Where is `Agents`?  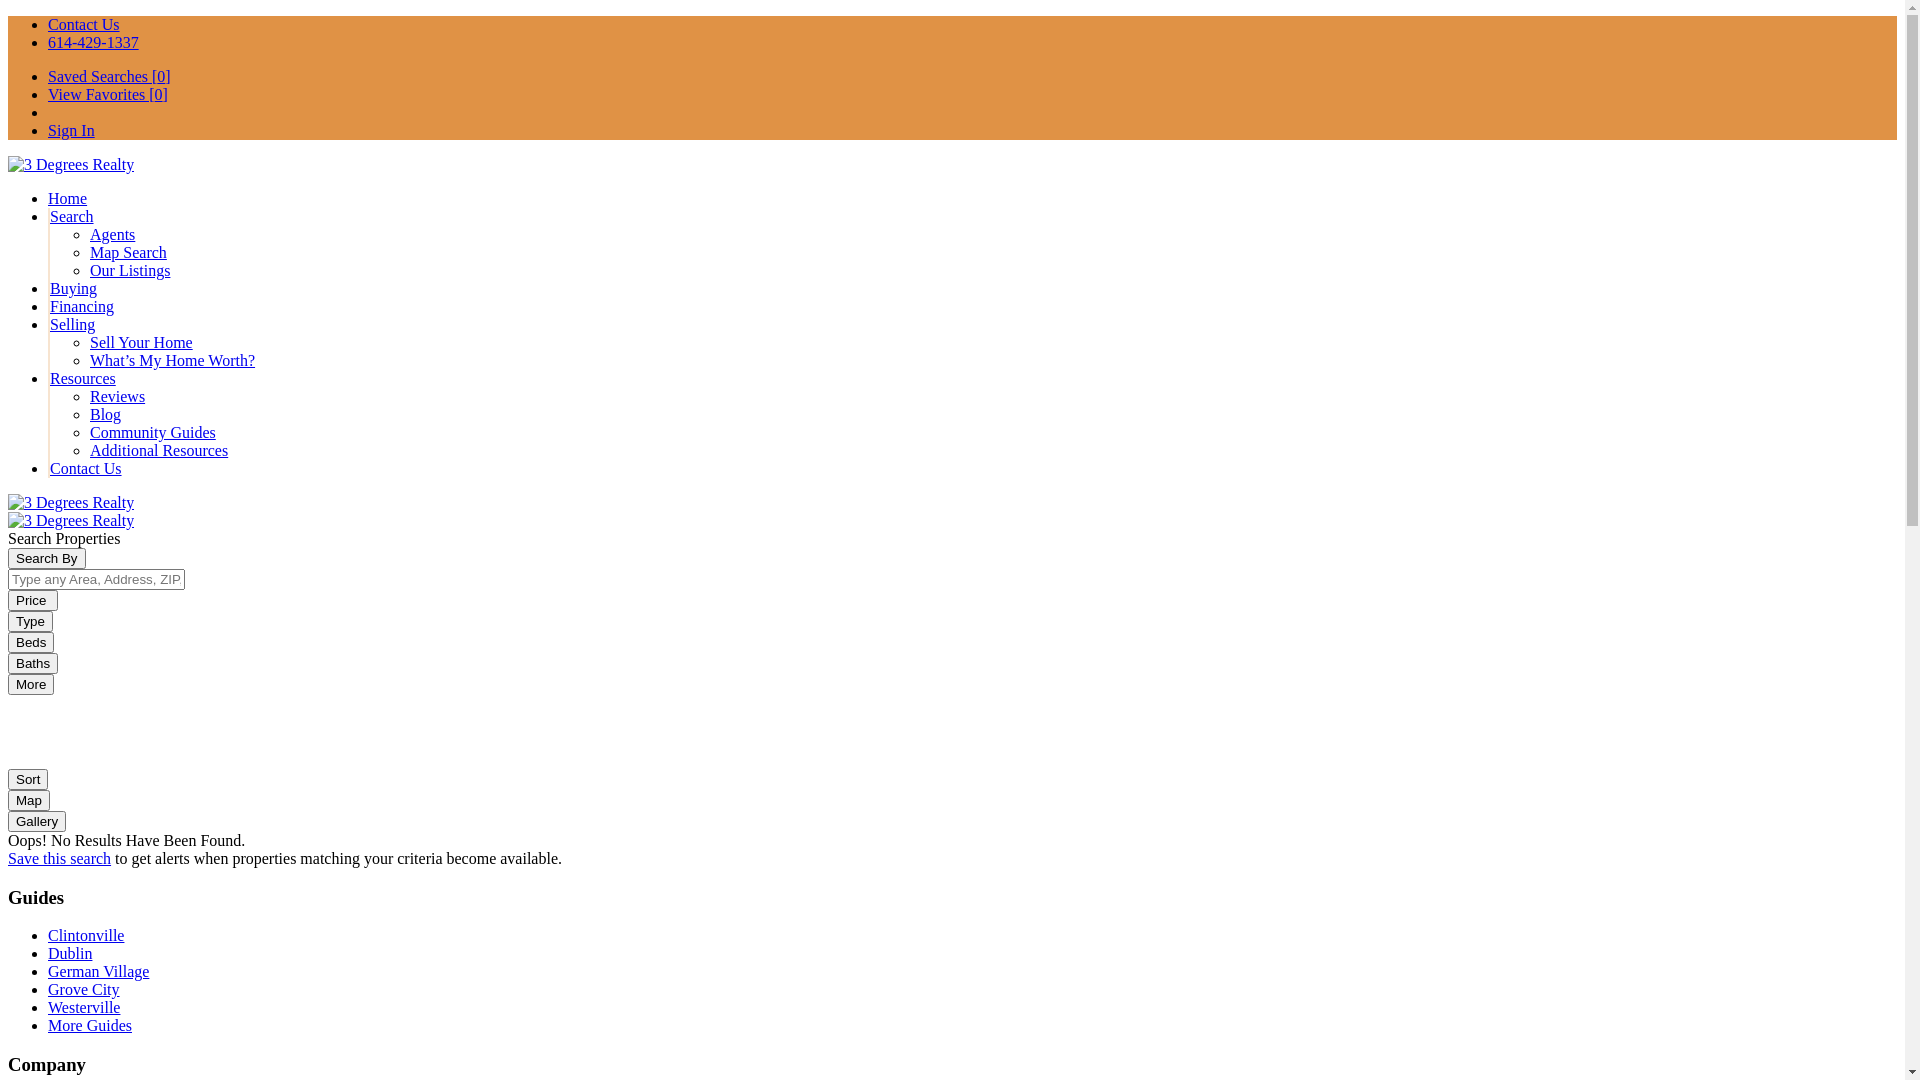
Agents is located at coordinates (112, 234).